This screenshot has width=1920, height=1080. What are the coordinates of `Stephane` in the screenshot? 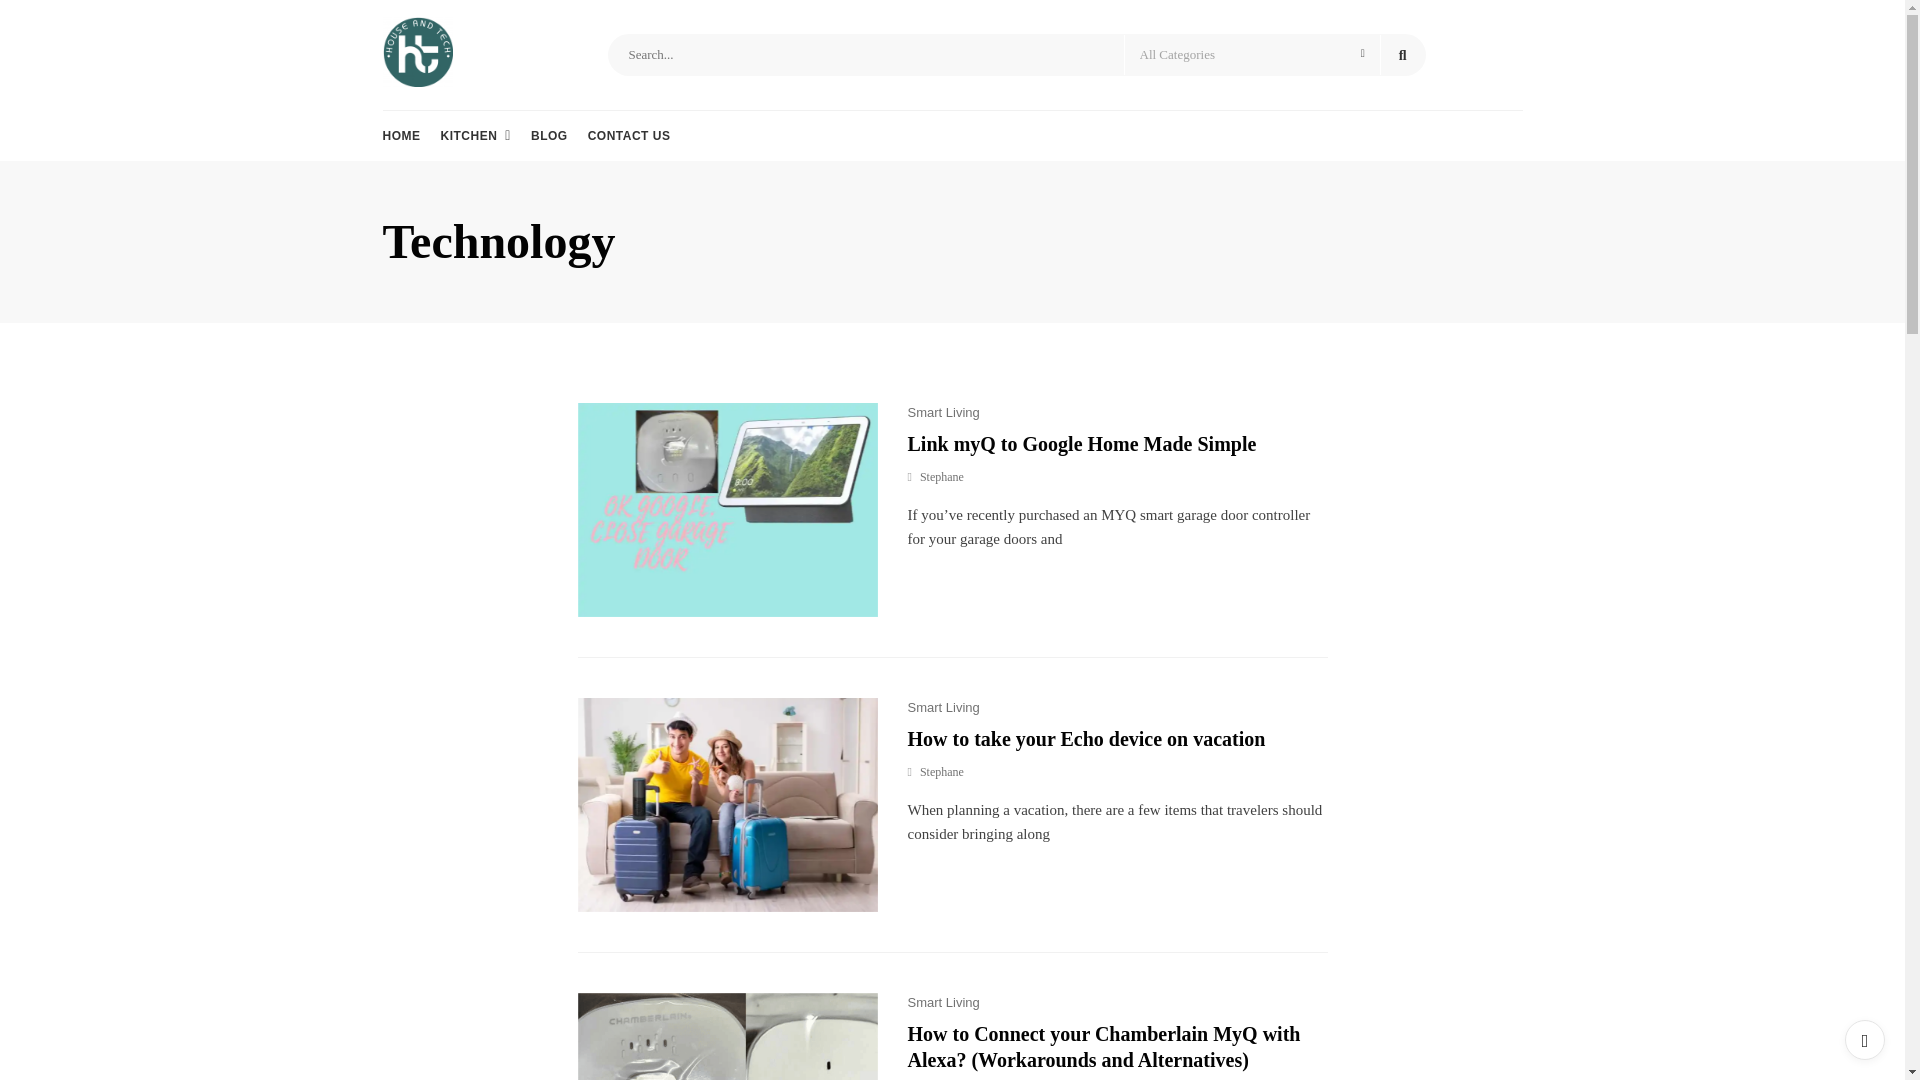 It's located at (936, 477).